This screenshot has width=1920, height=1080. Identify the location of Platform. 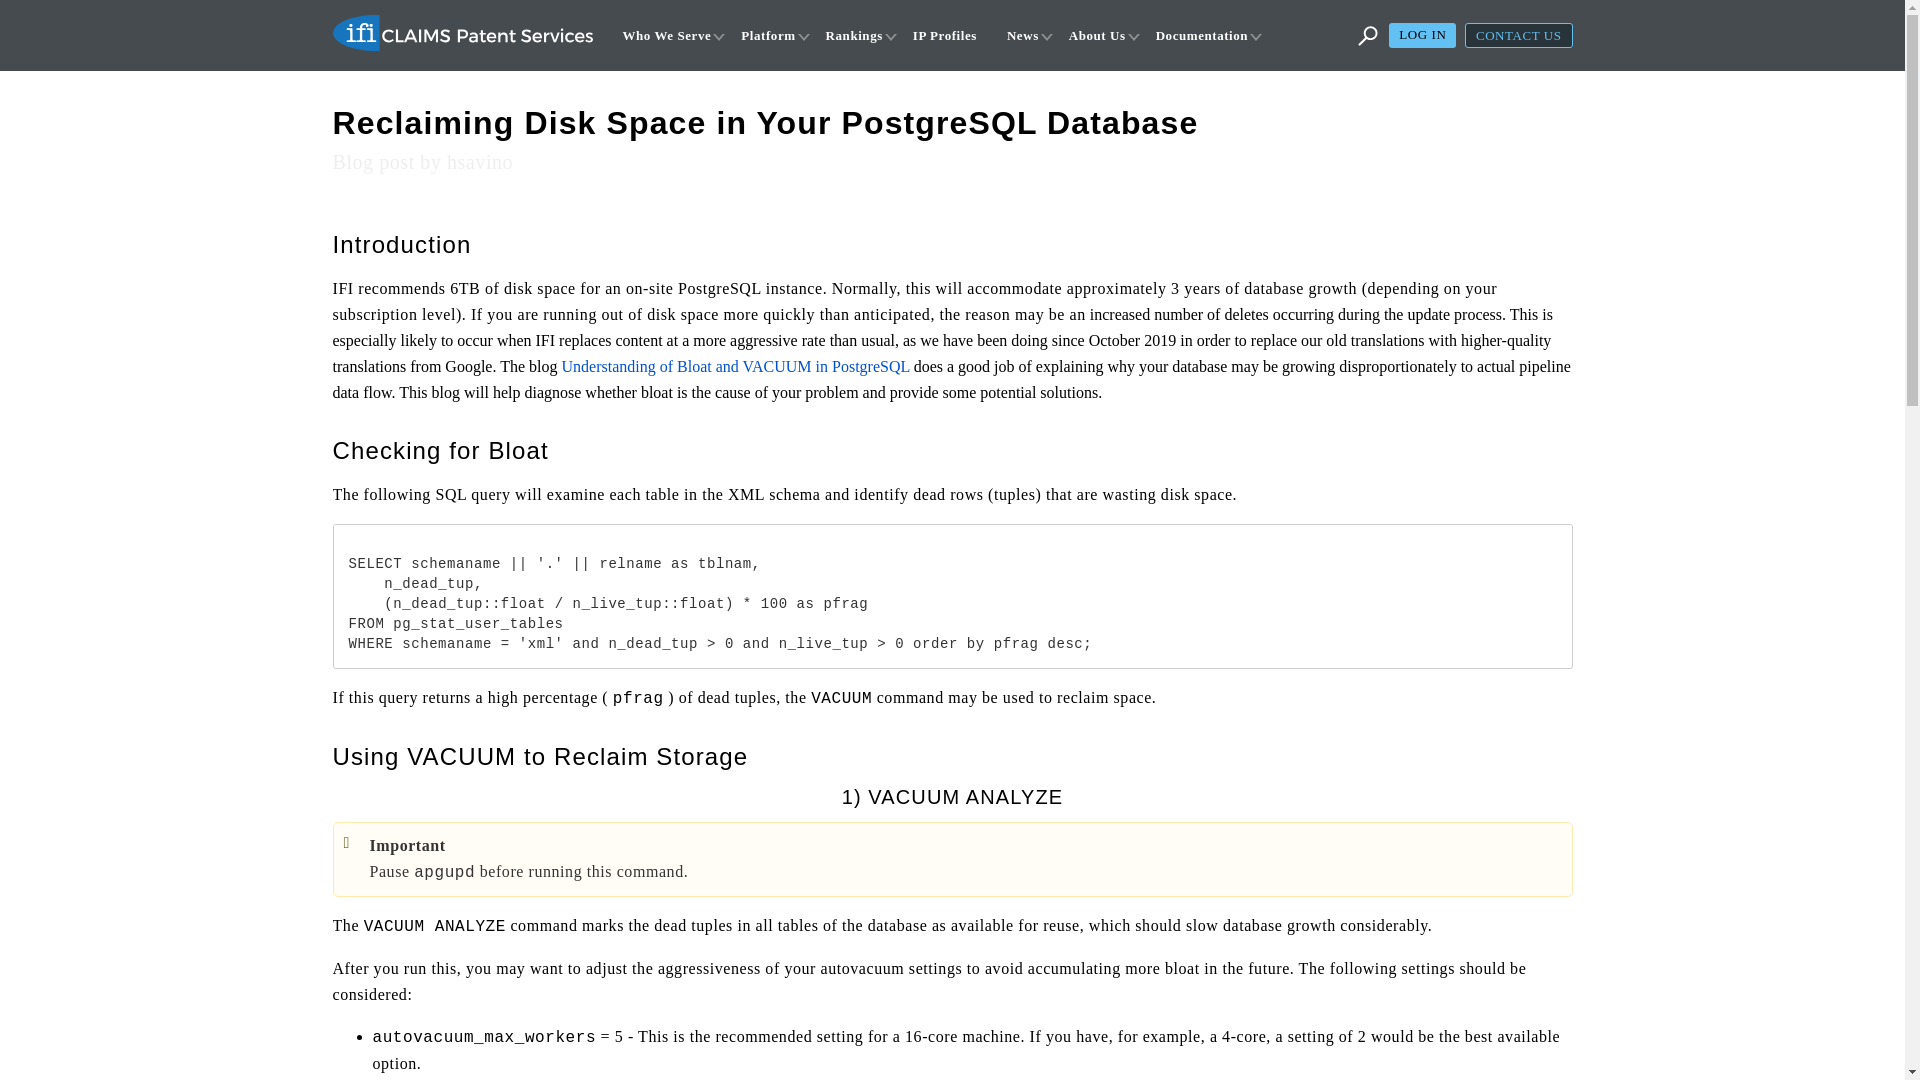
(772, 38).